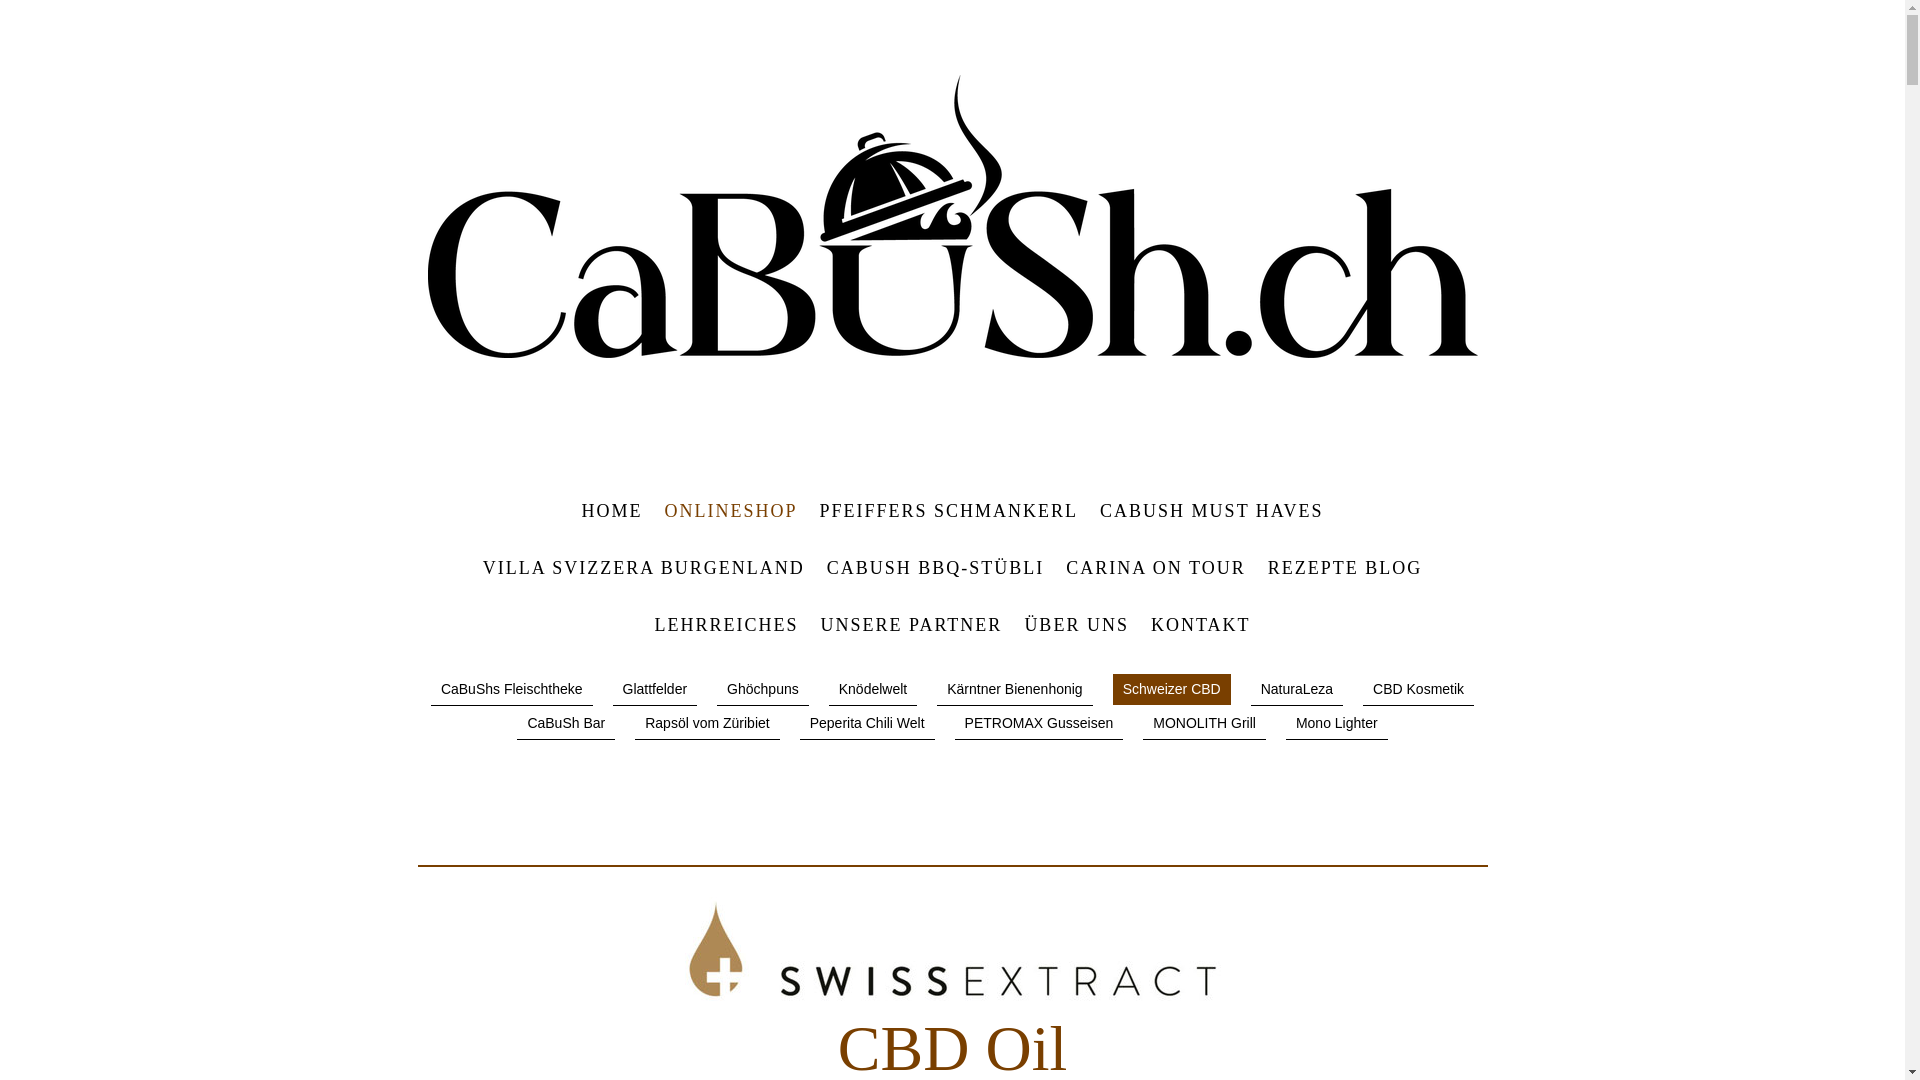 The height and width of the screenshot is (1080, 1920). I want to click on VILLA SVIZZERA BURGENLAND, so click(644, 568).